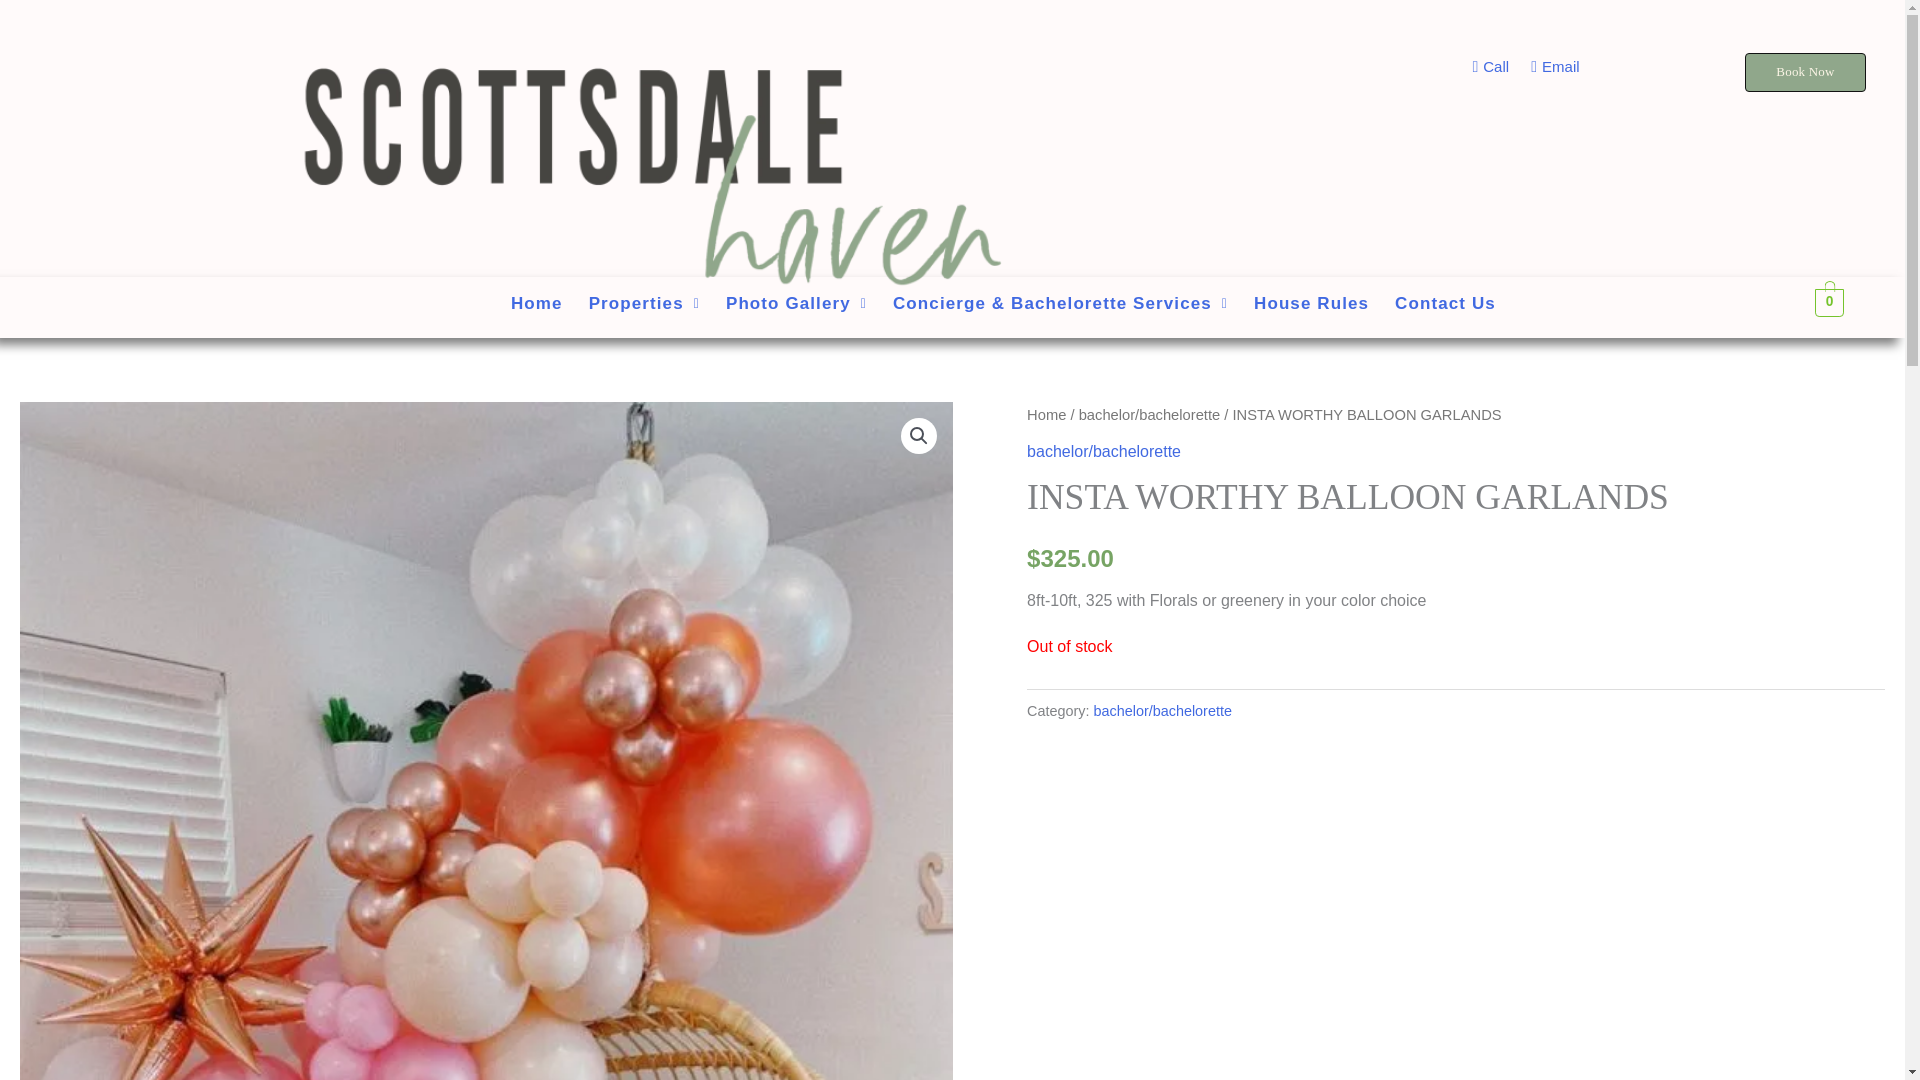  I want to click on Email, so click(1548, 66).